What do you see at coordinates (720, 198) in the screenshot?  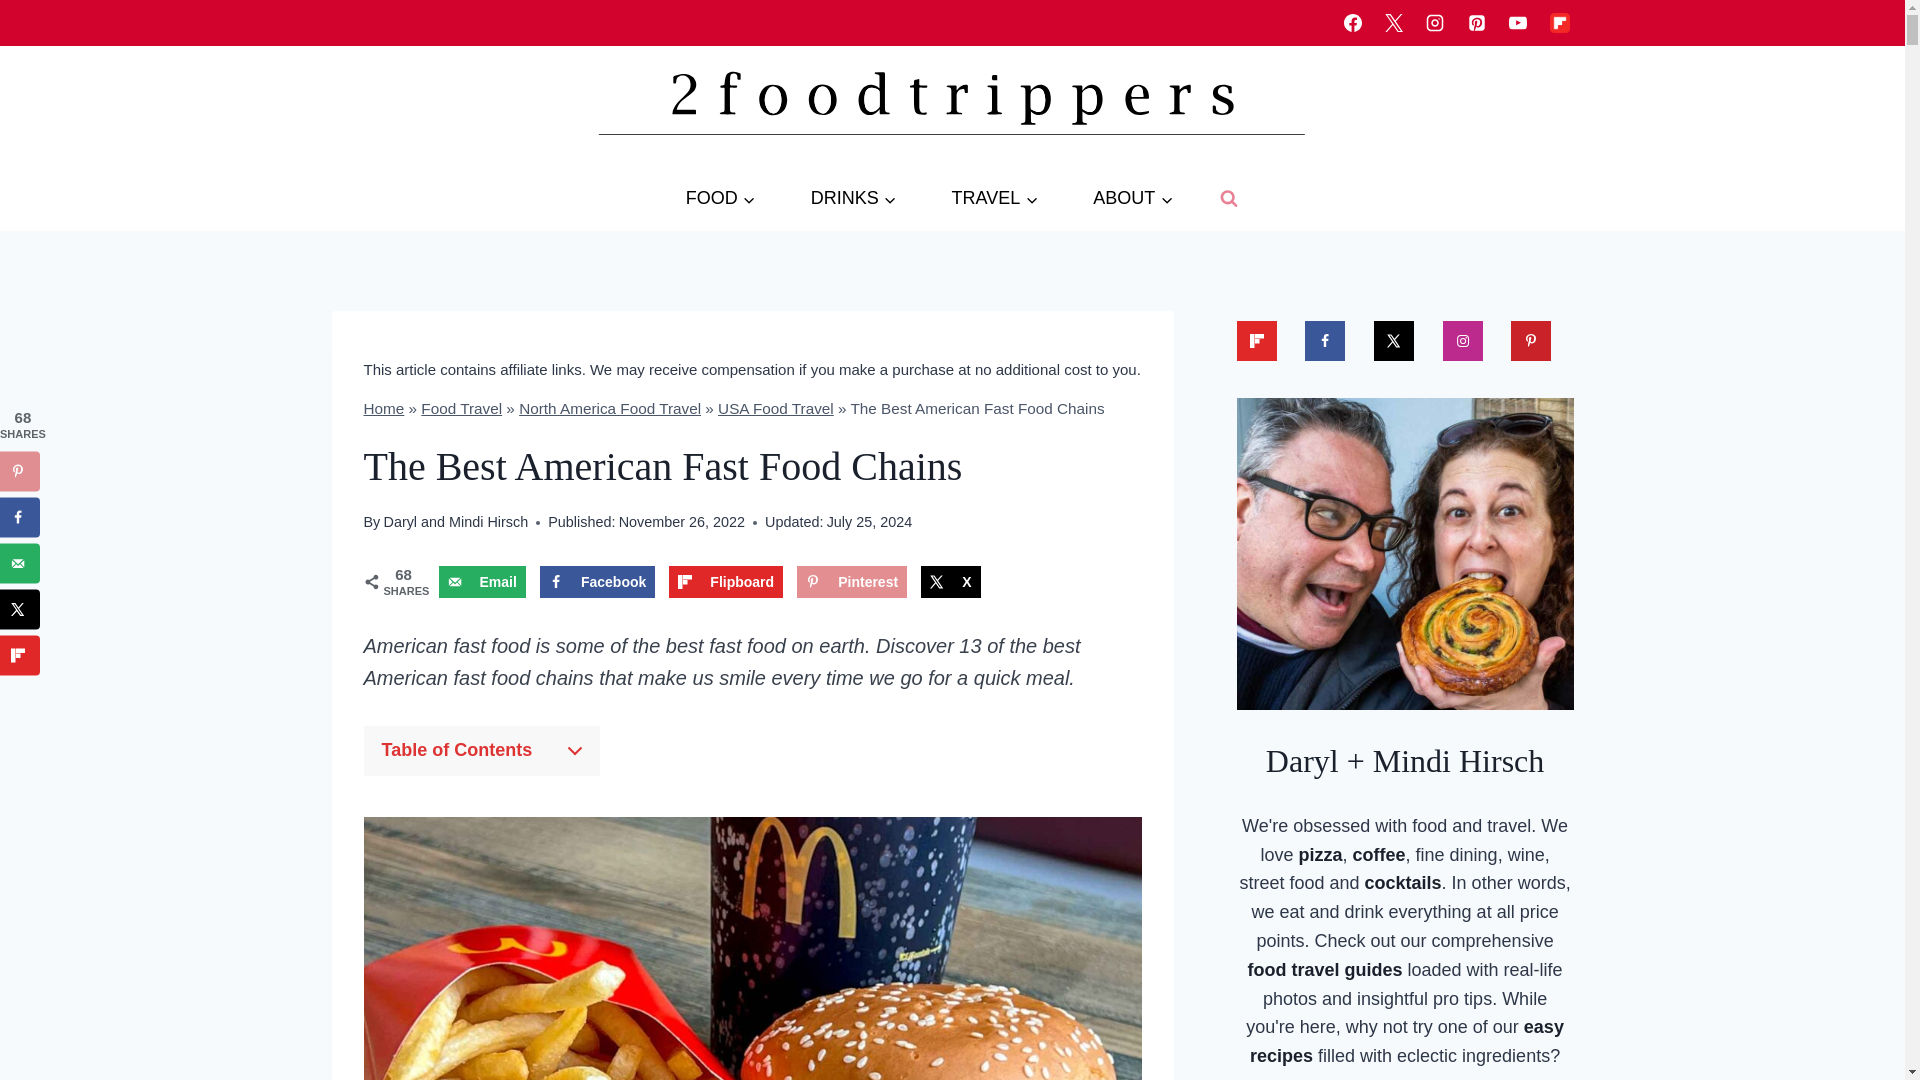 I see `FOOD` at bounding box center [720, 198].